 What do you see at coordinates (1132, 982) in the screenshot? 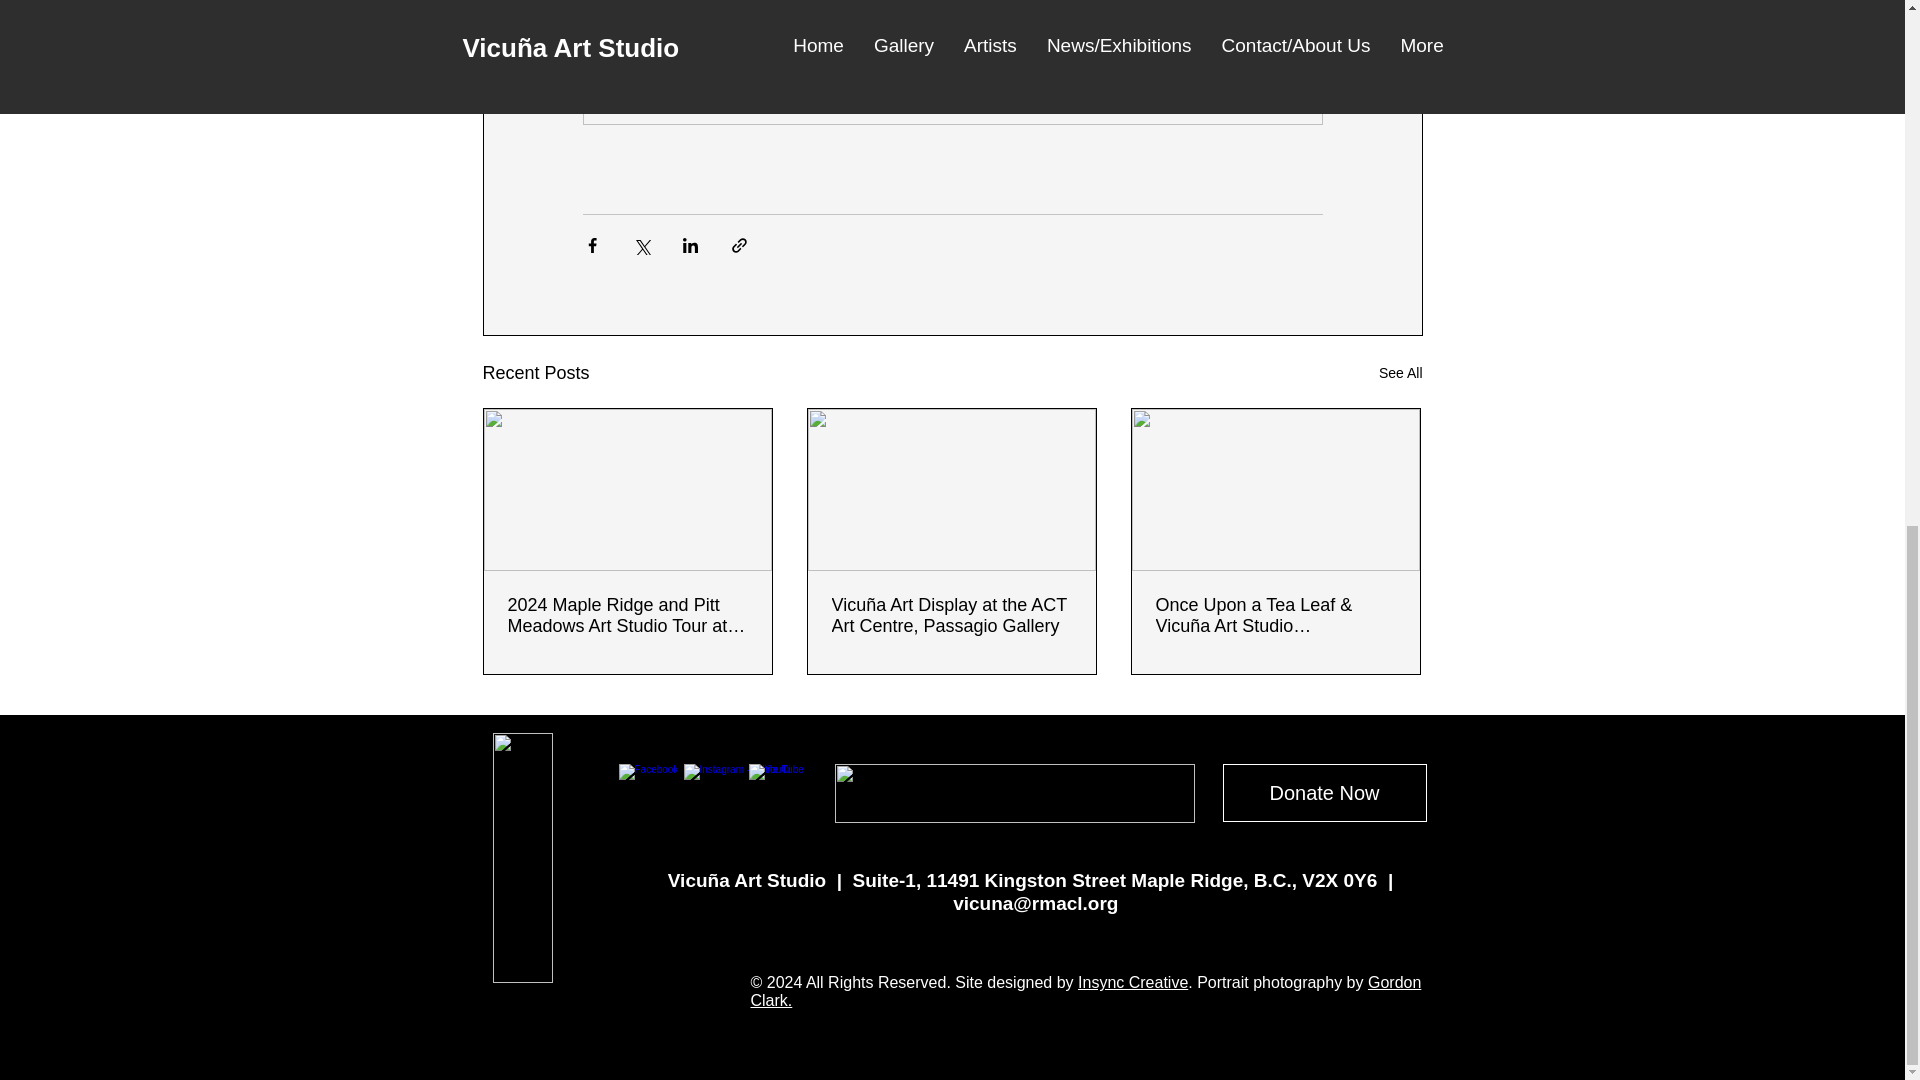
I see `Insync Creative` at bounding box center [1132, 982].